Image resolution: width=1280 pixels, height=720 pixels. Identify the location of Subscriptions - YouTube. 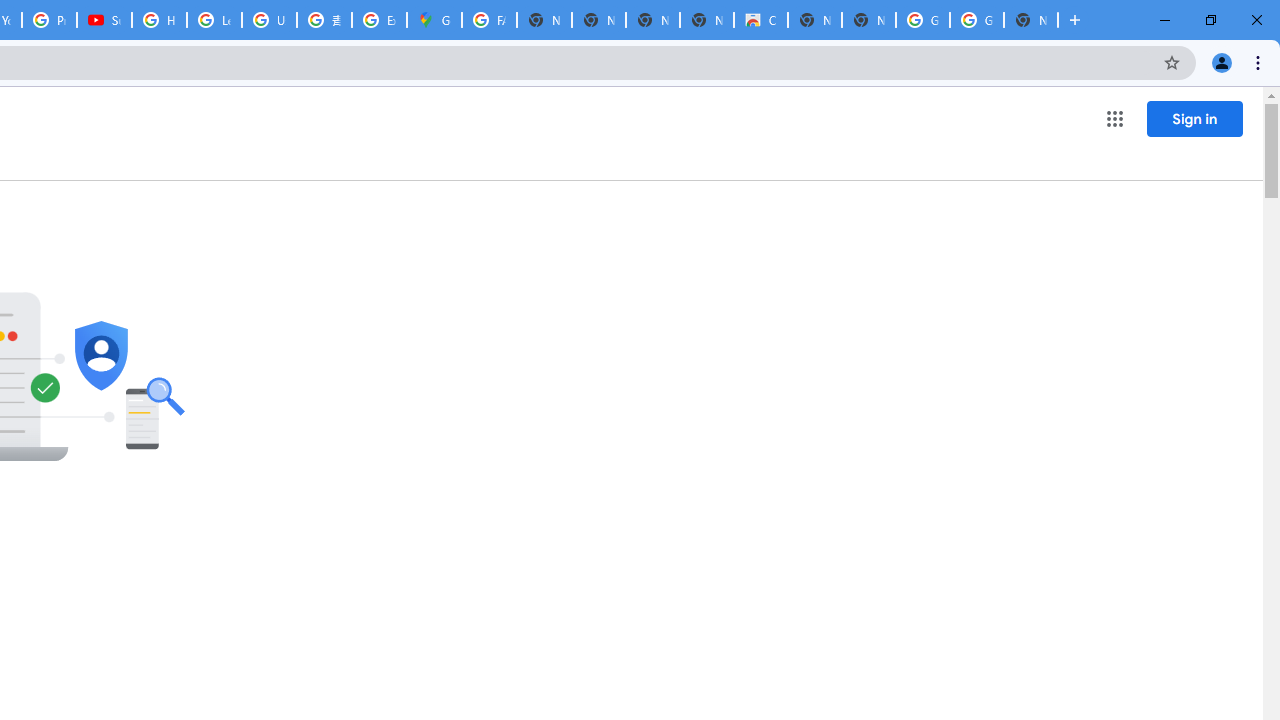
(104, 20).